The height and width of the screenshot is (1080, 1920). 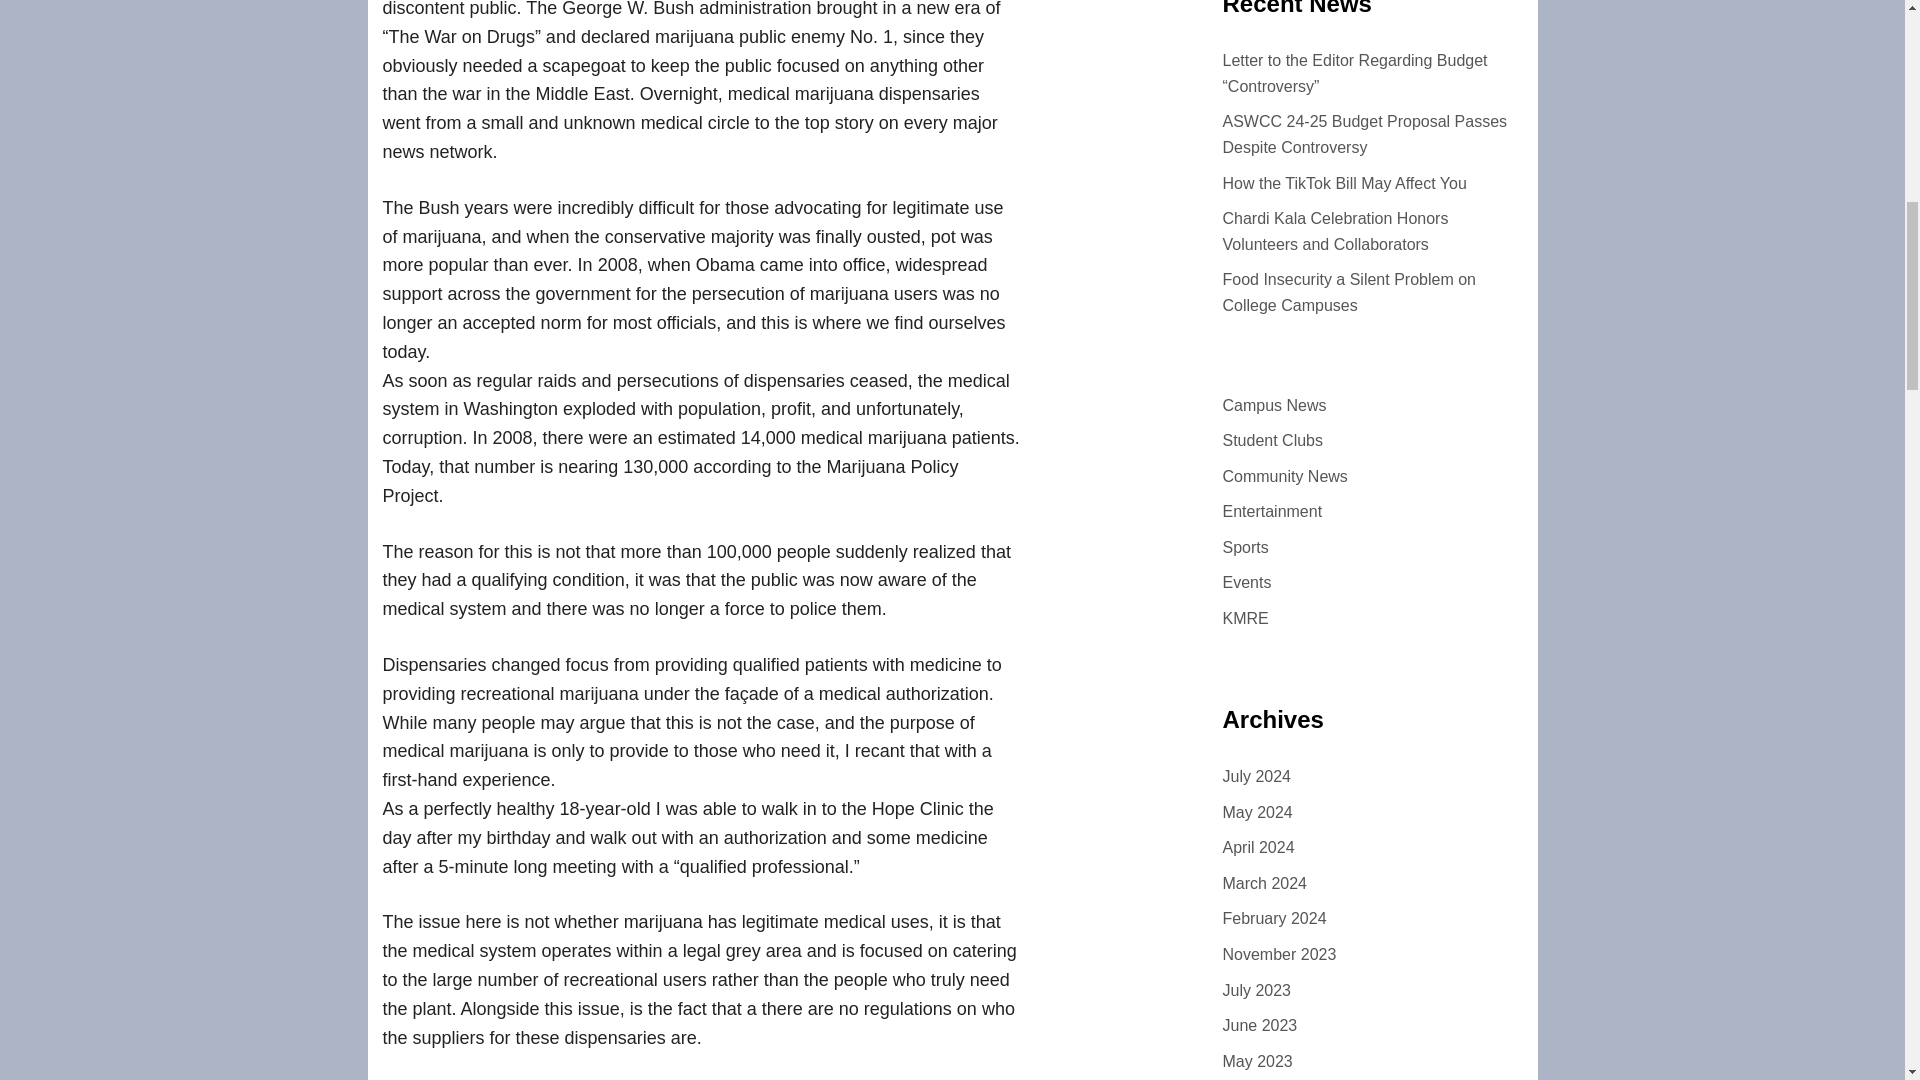 I want to click on ASWCC 24-25 Budget Proposal Passes Despite Controversy, so click(x=1364, y=134).